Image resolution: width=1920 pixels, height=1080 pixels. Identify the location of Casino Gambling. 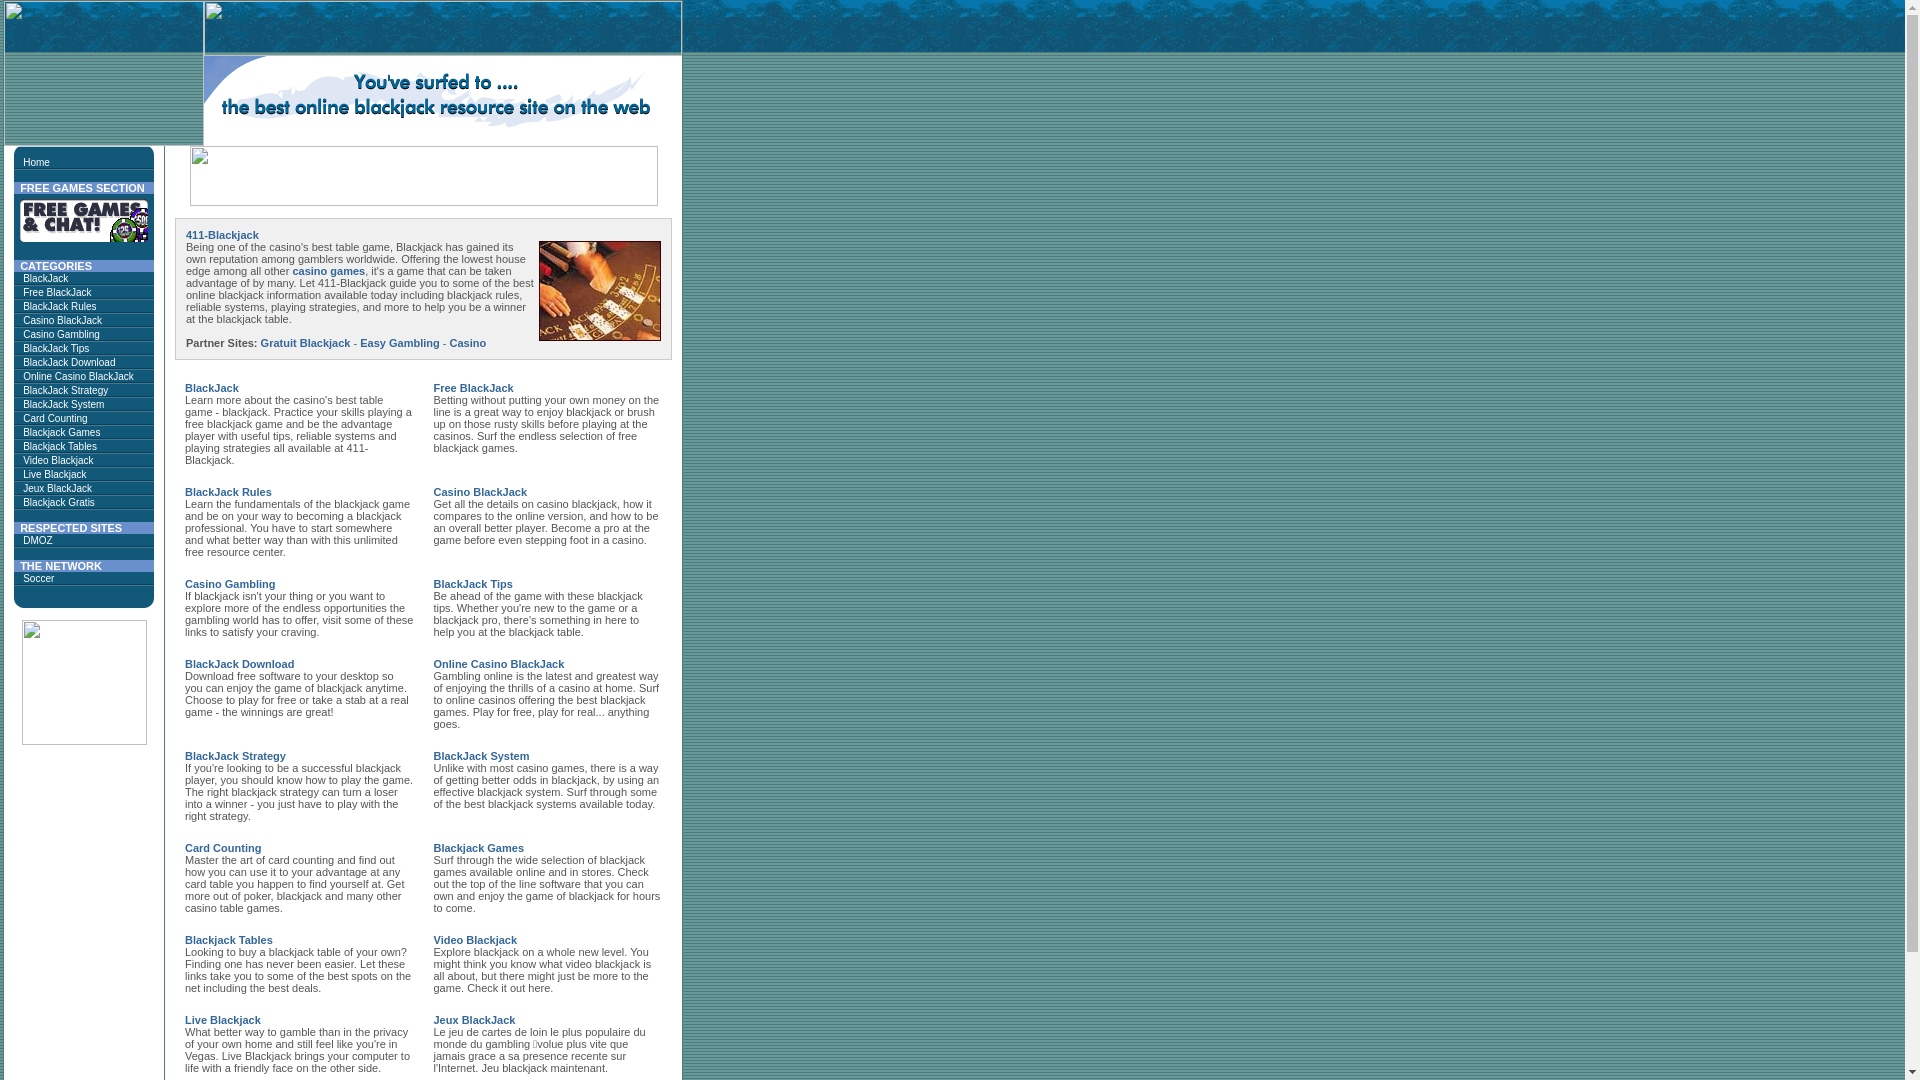
(230, 584).